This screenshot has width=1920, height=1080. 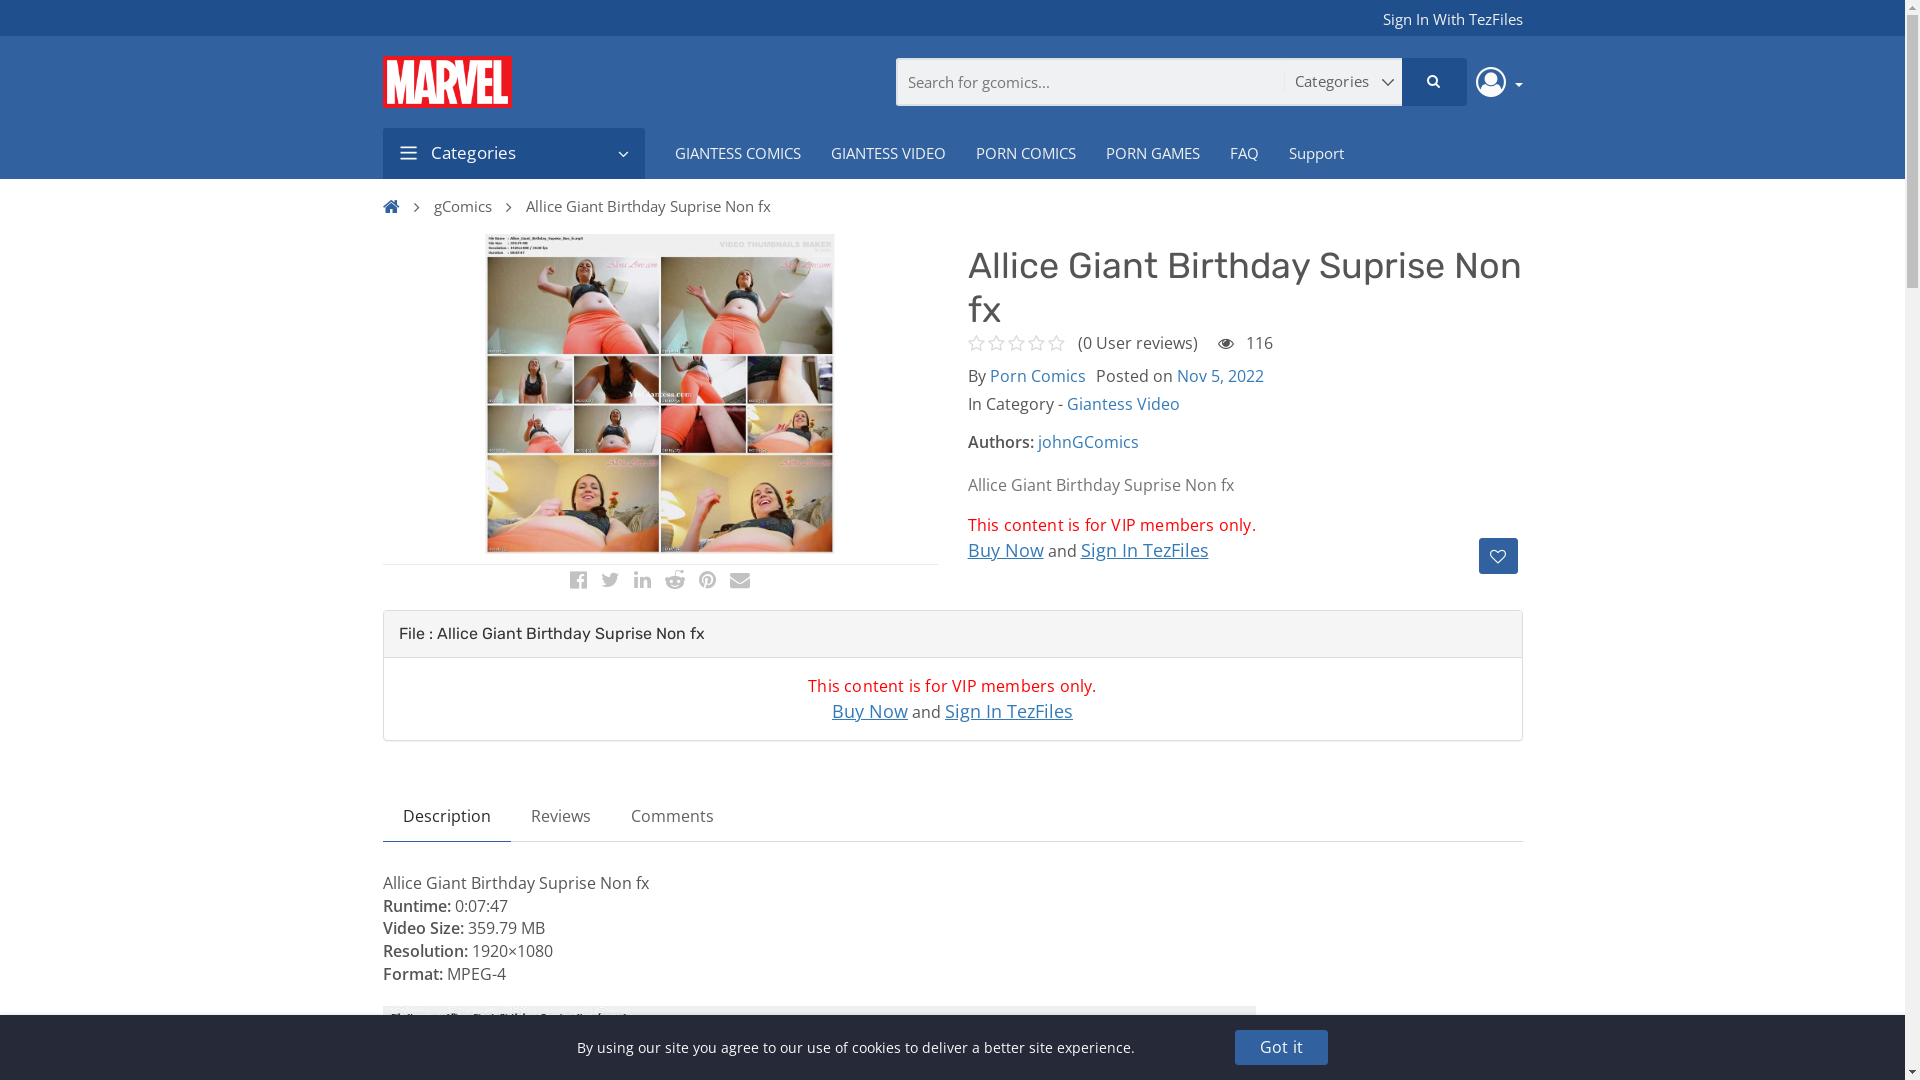 I want to click on Sign In With TezFiles, so click(x=1452, y=20).